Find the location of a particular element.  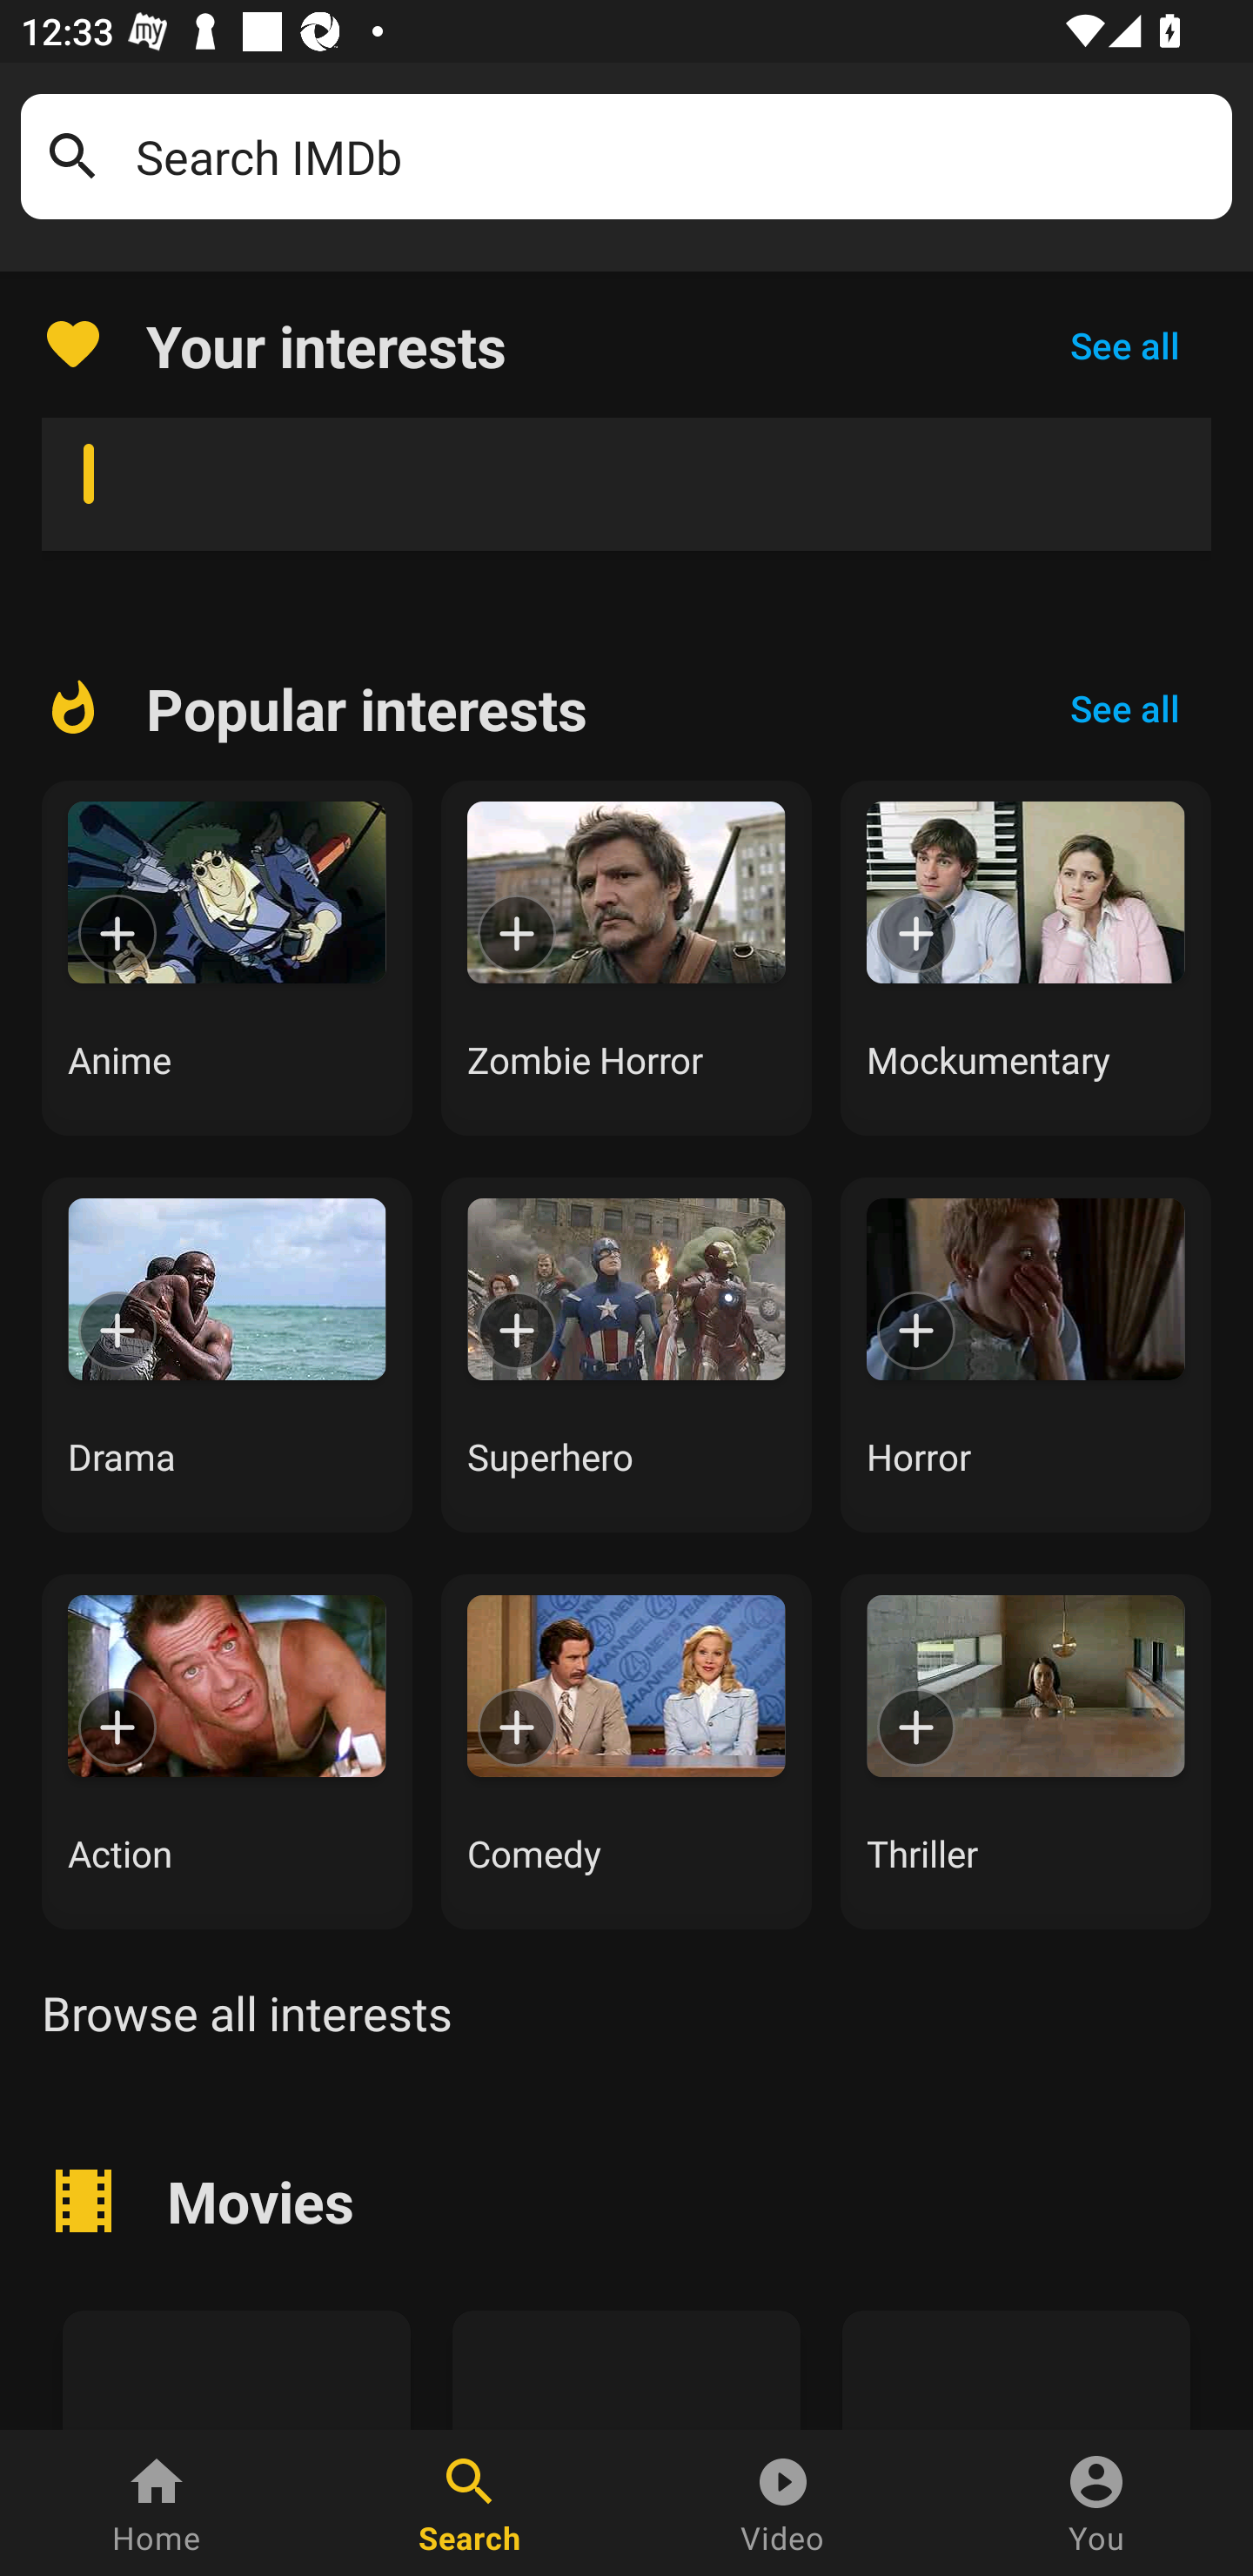

Mockumentary is located at coordinates (1026, 958).